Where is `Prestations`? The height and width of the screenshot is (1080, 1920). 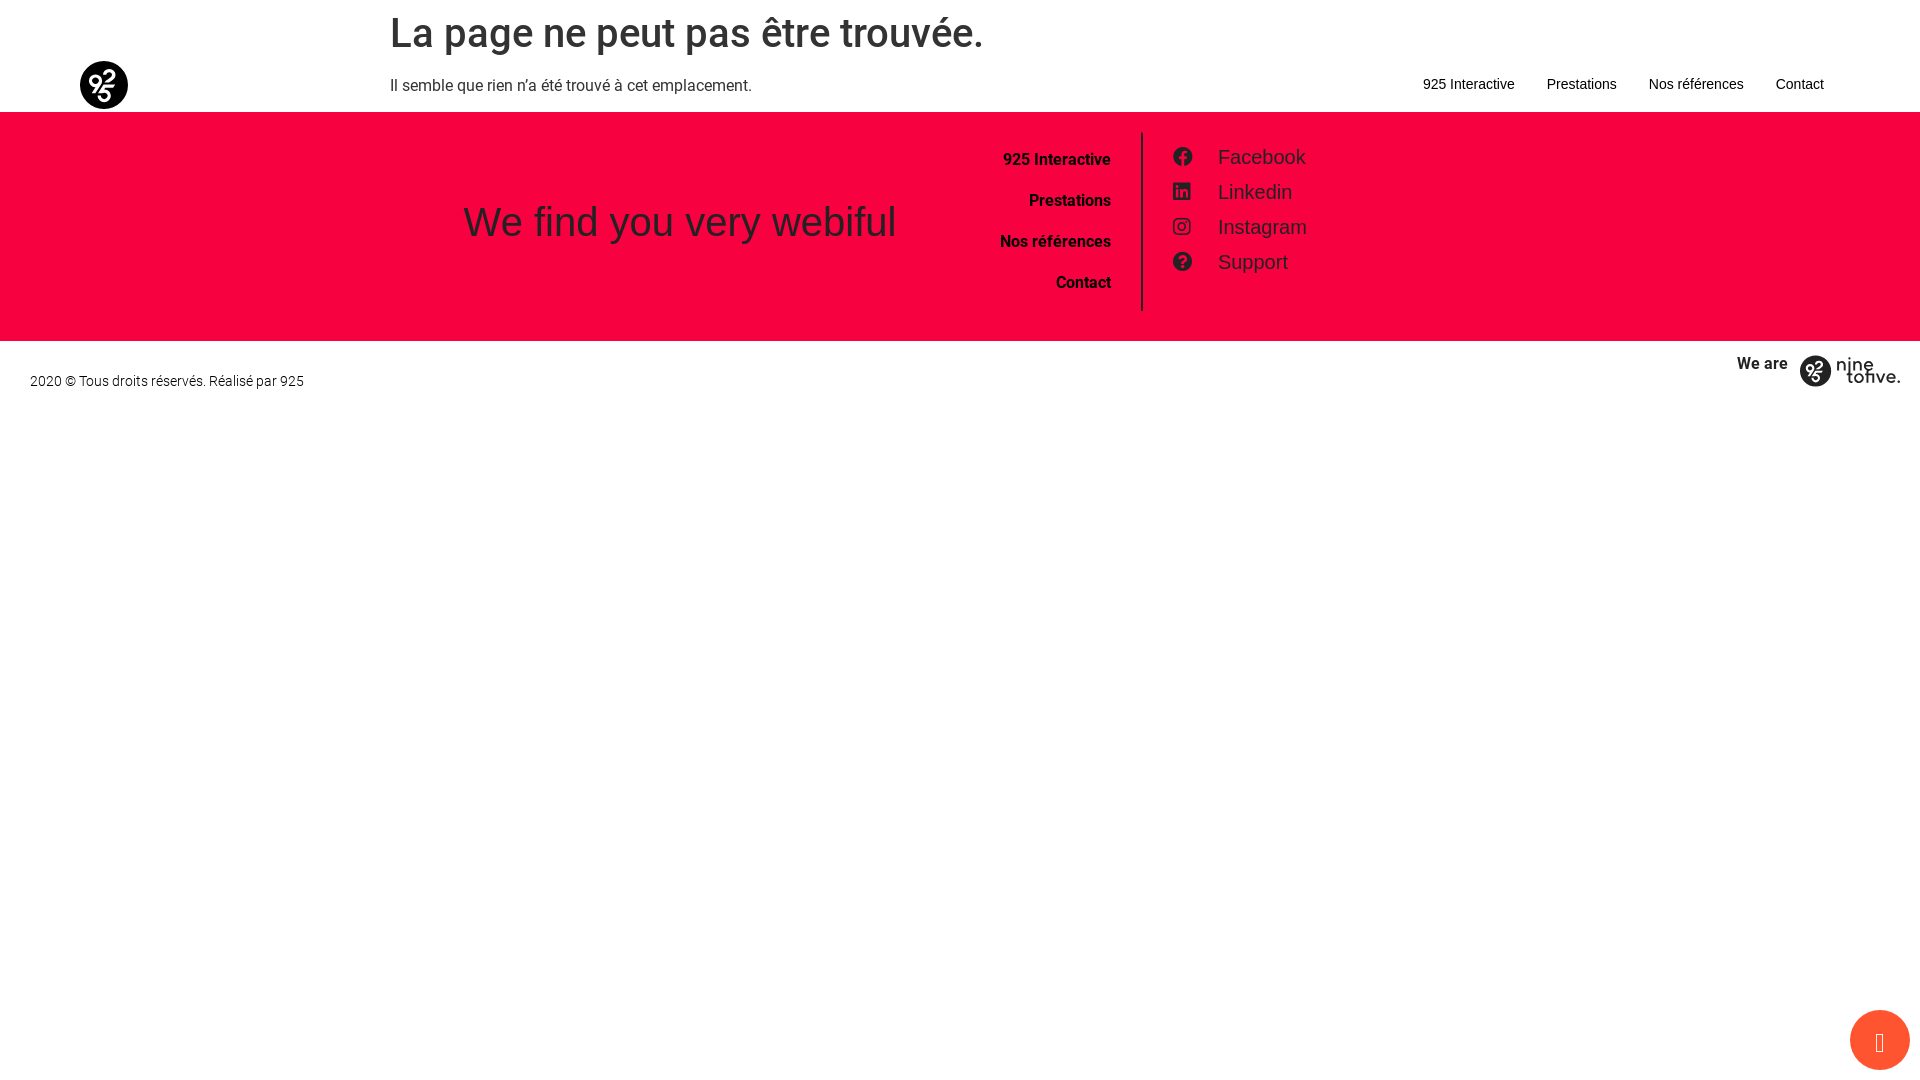 Prestations is located at coordinates (1040, 201).